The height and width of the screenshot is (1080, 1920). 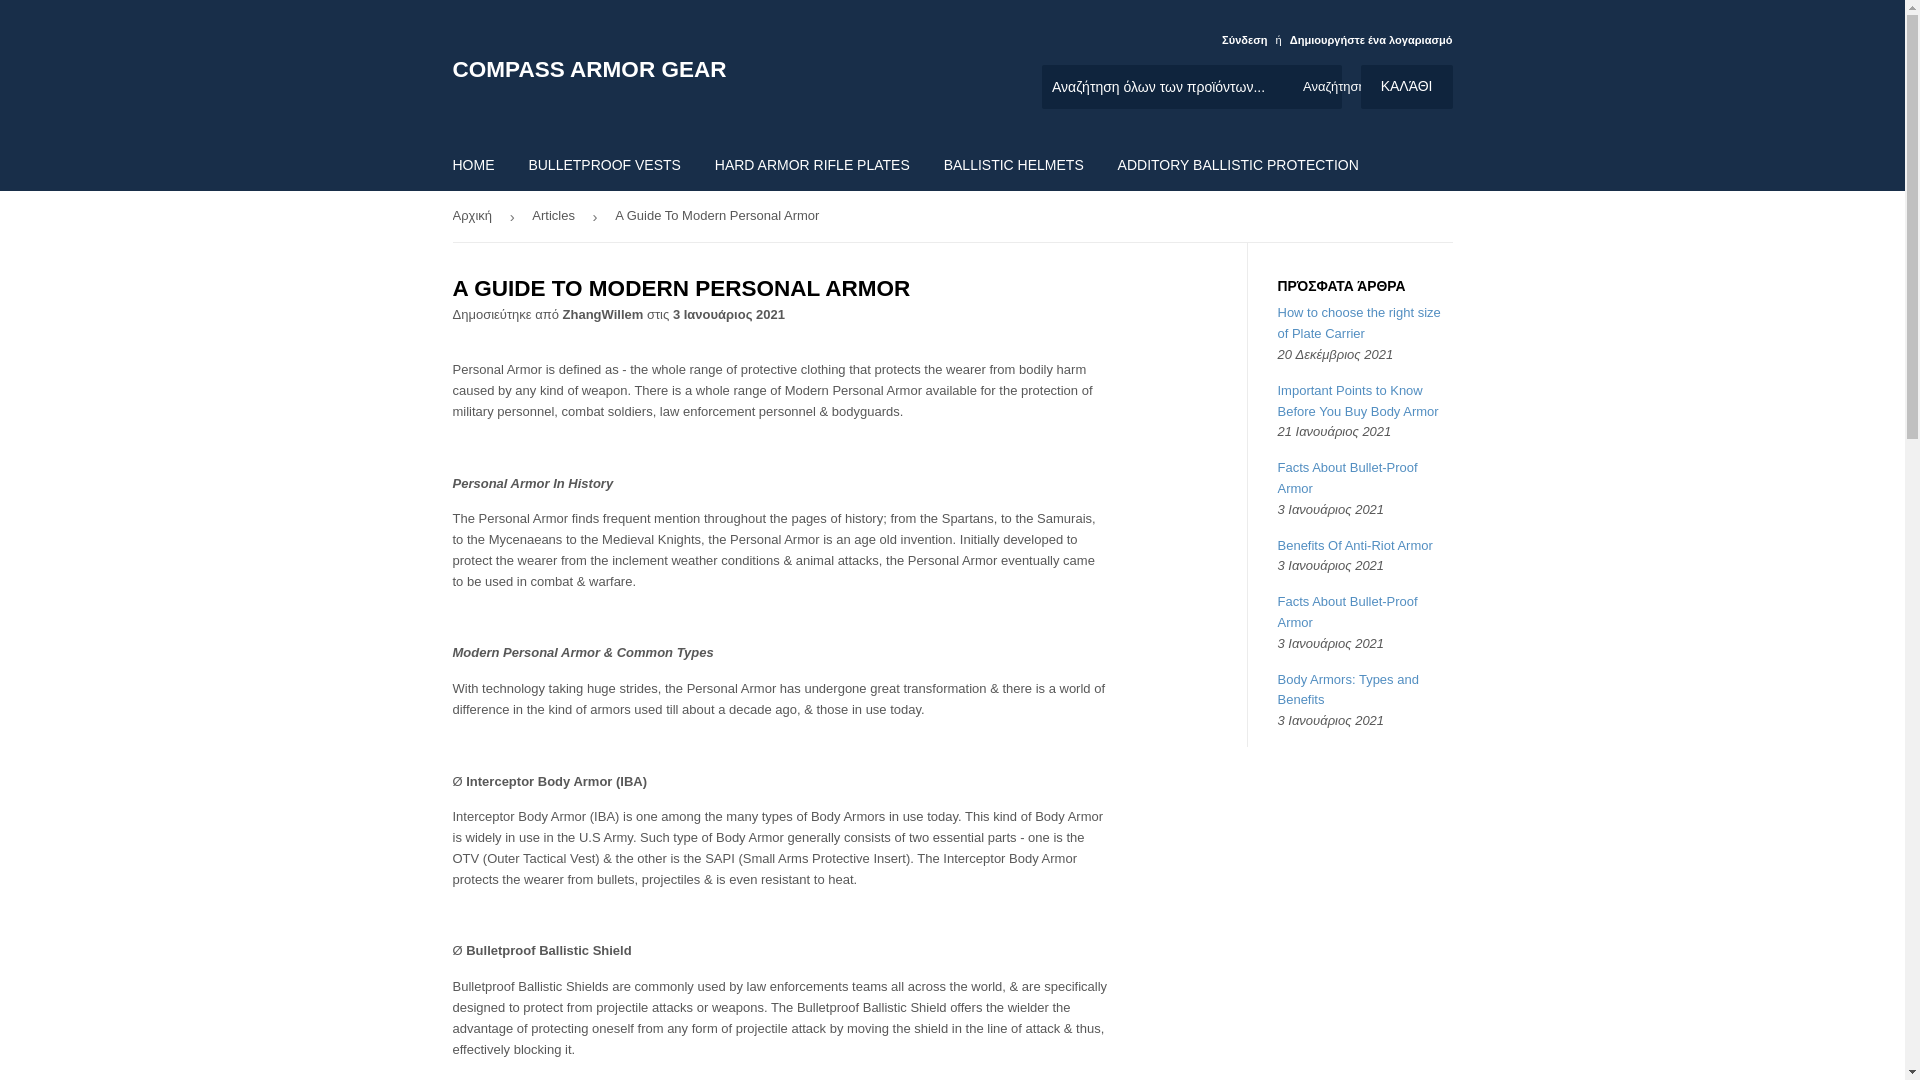 I want to click on HOME, so click(x=474, y=165).